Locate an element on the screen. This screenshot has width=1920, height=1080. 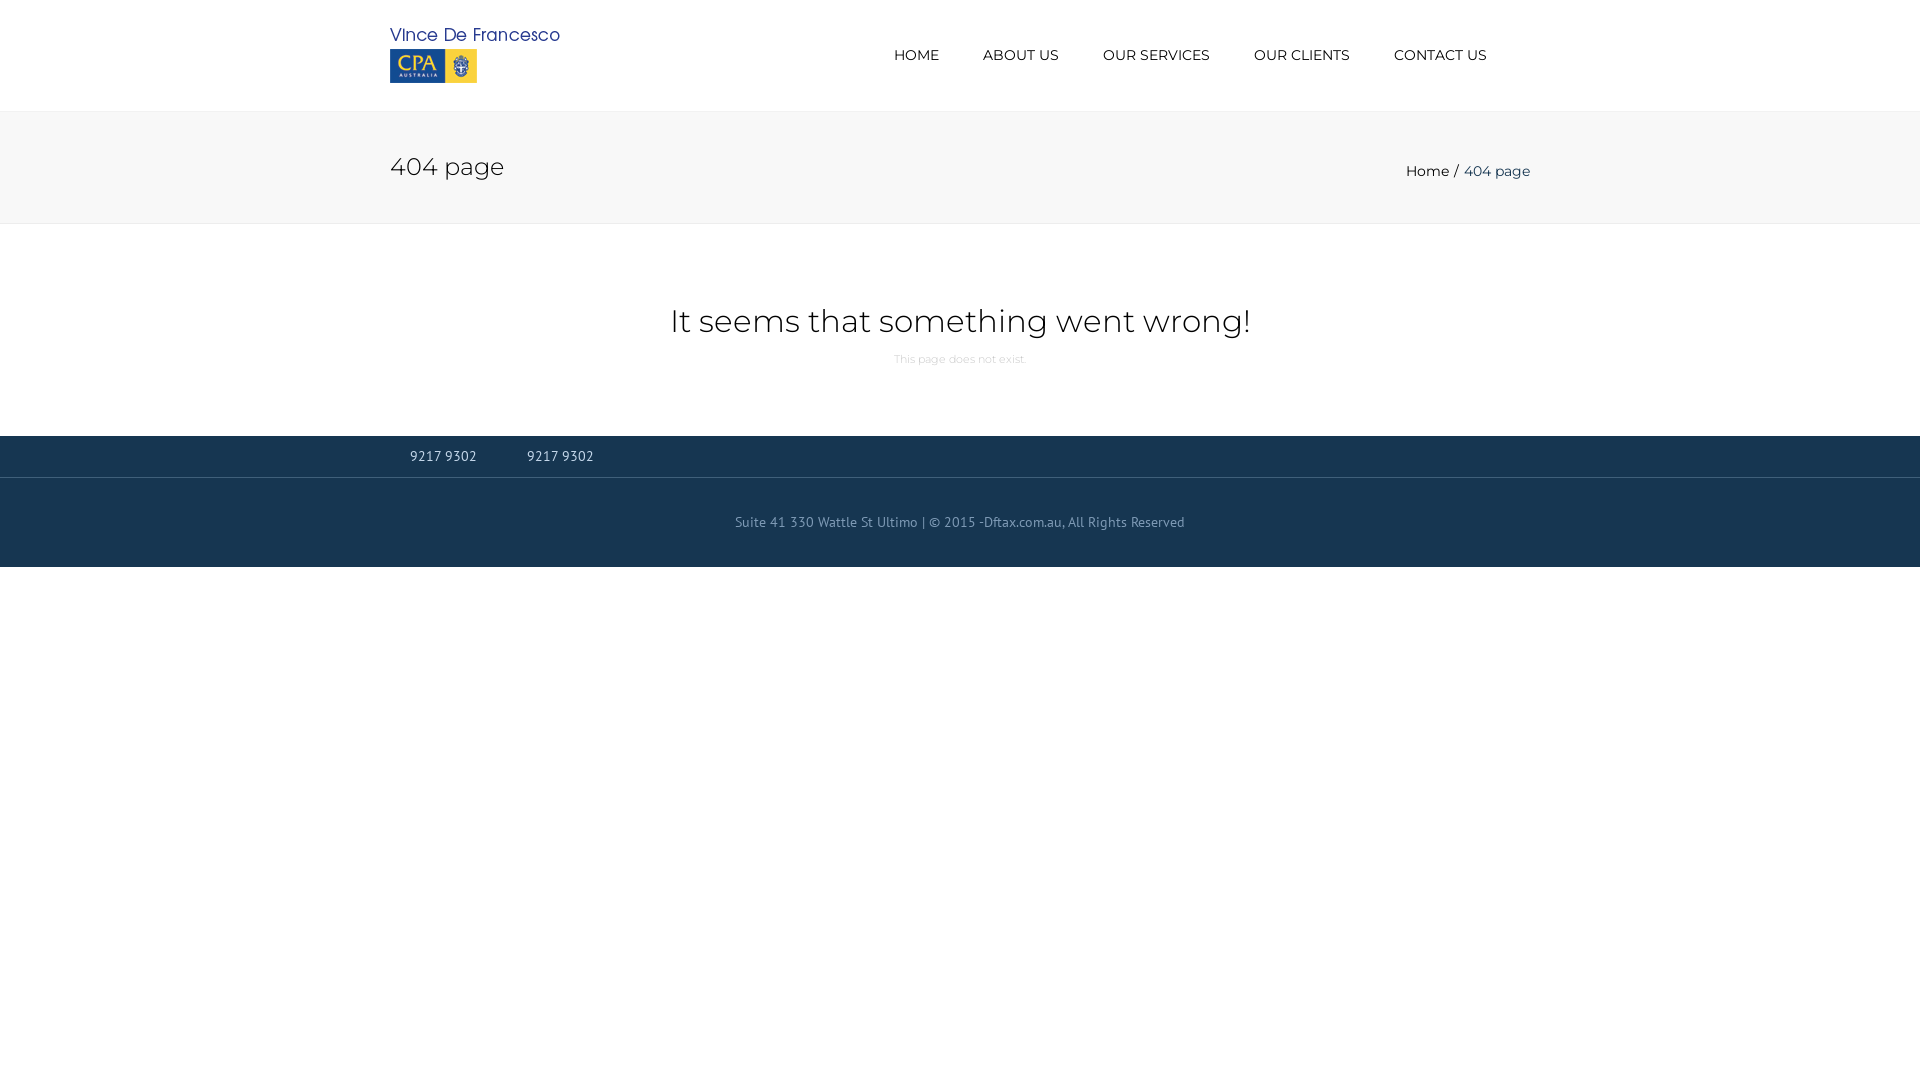
OUR SERVICES is located at coordinates (1156, 56).